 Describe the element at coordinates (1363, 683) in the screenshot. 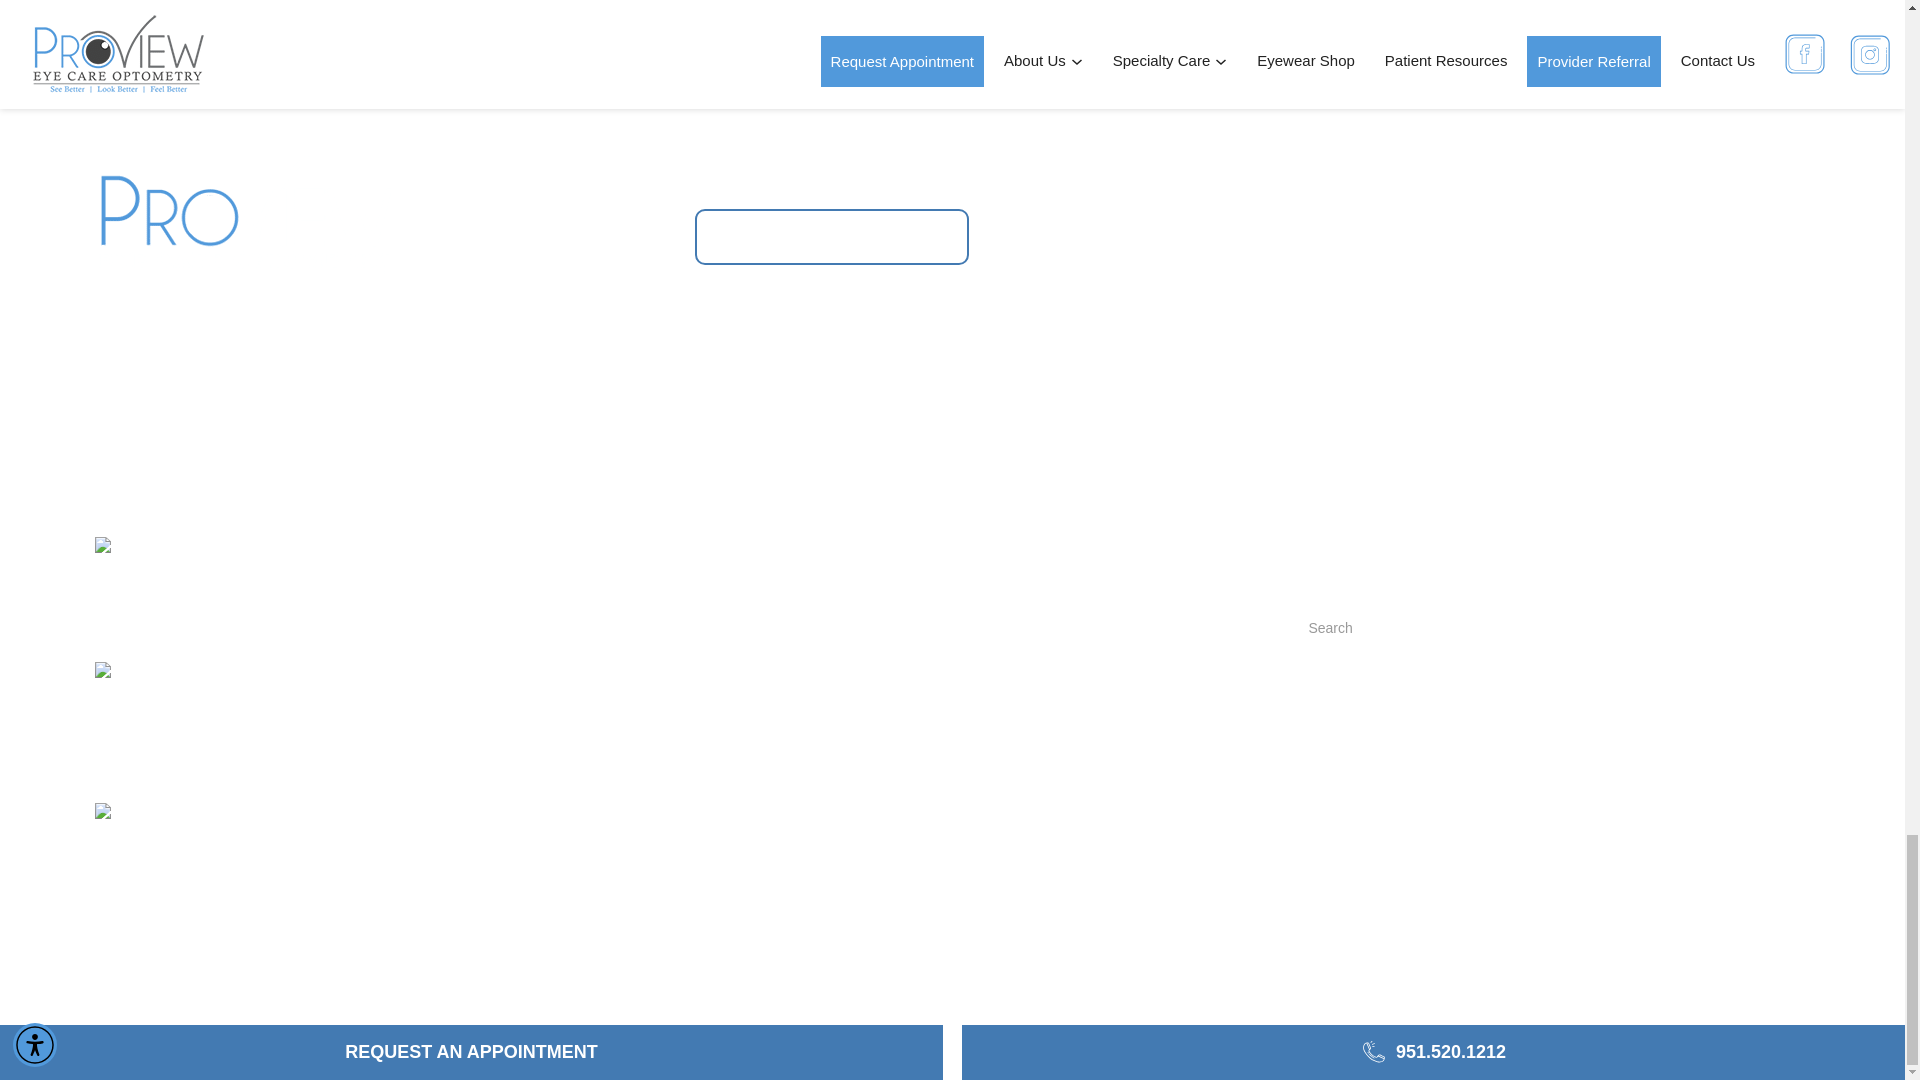

I see `Search` at that location.